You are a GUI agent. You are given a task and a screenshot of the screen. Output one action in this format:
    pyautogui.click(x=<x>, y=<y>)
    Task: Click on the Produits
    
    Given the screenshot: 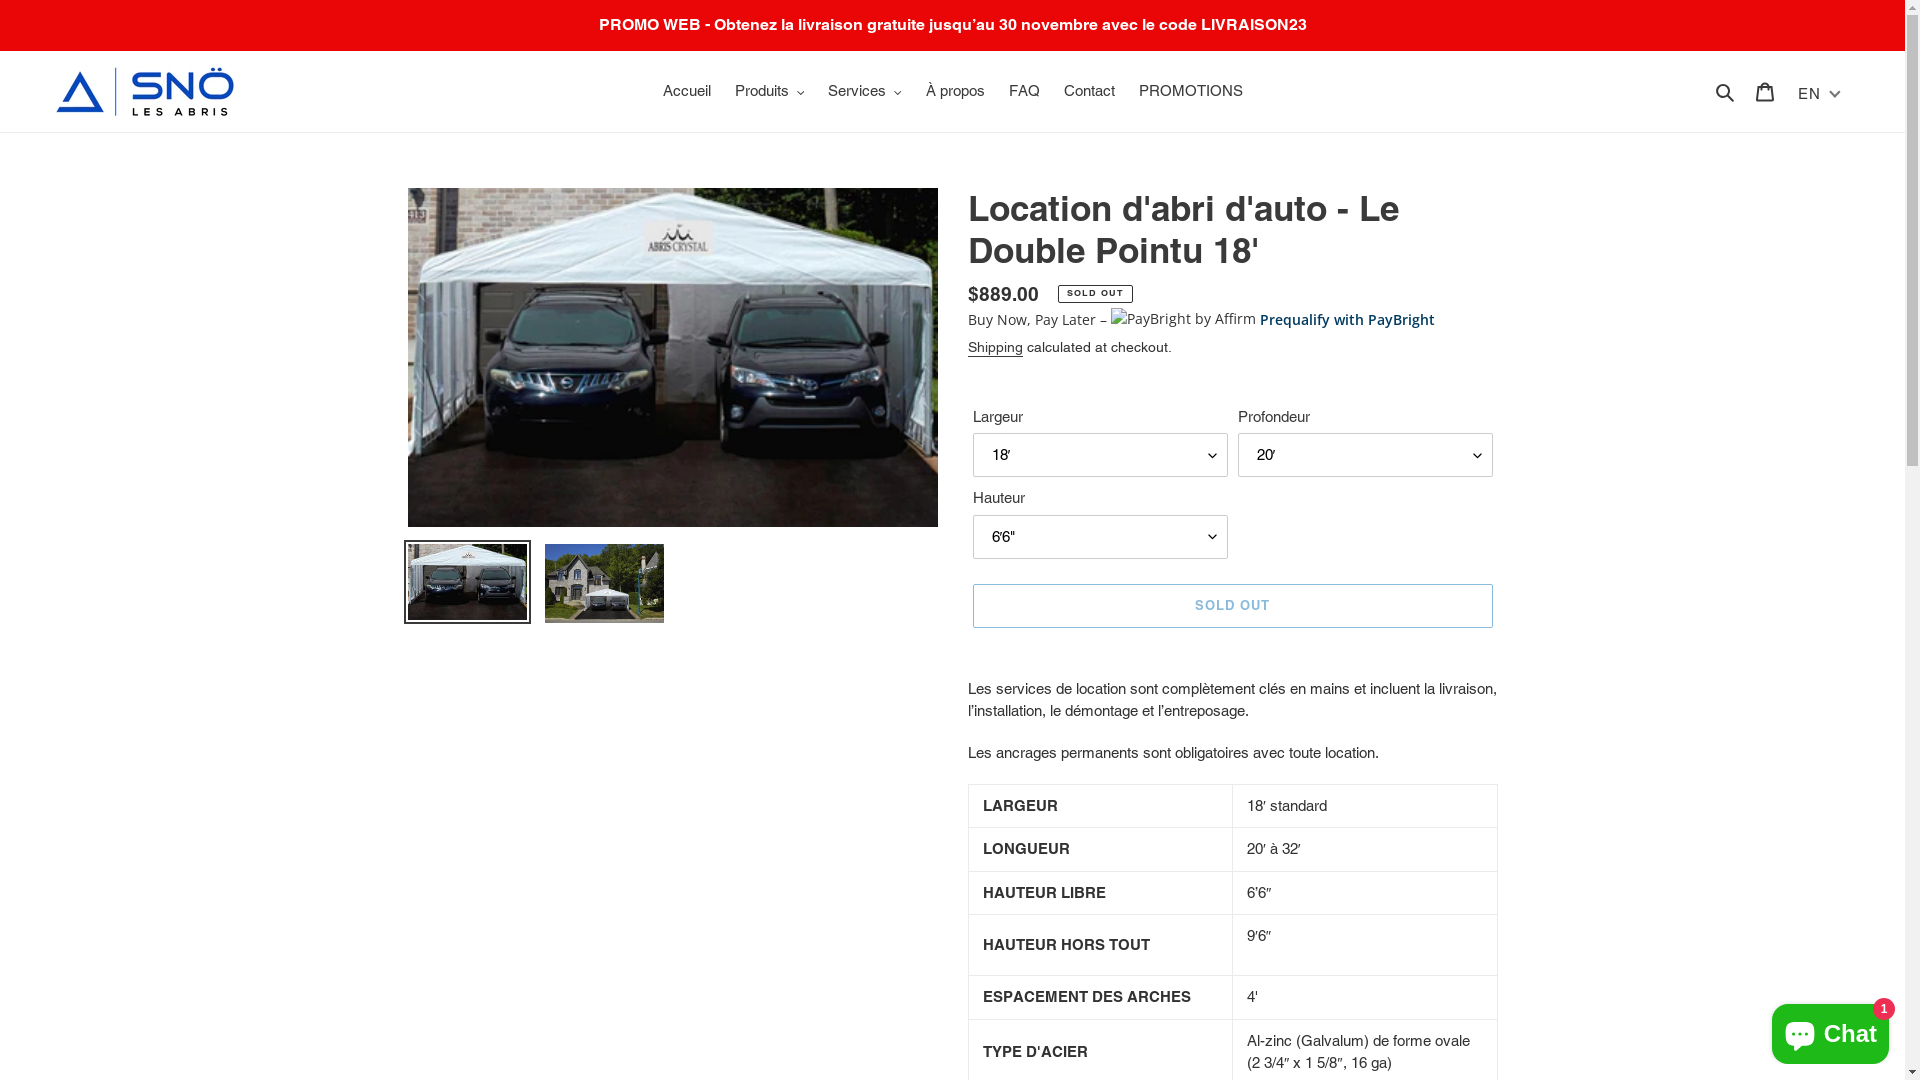 What is the action you would take?
    pyautogui.click(x=769, y=92)
    